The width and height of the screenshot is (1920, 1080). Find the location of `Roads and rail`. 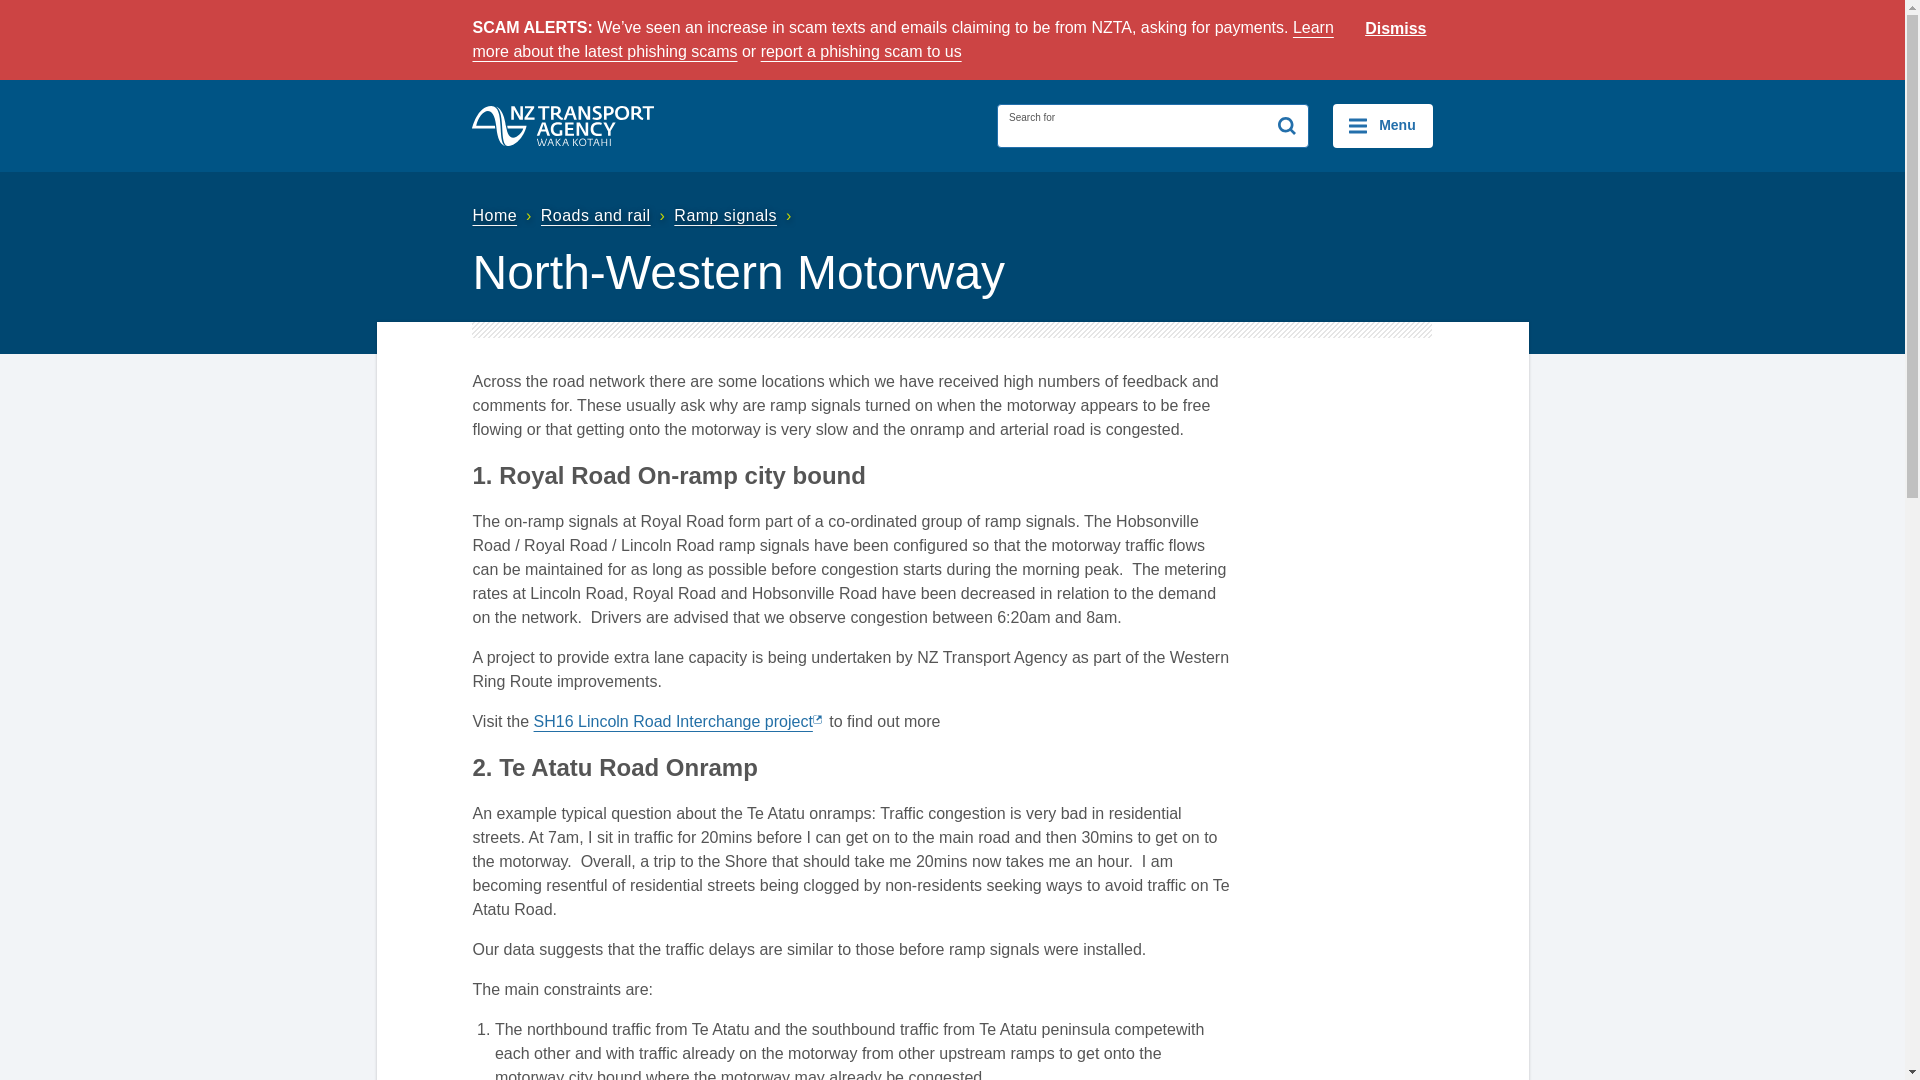

Roads and rail is located at coordinates (606, 215).